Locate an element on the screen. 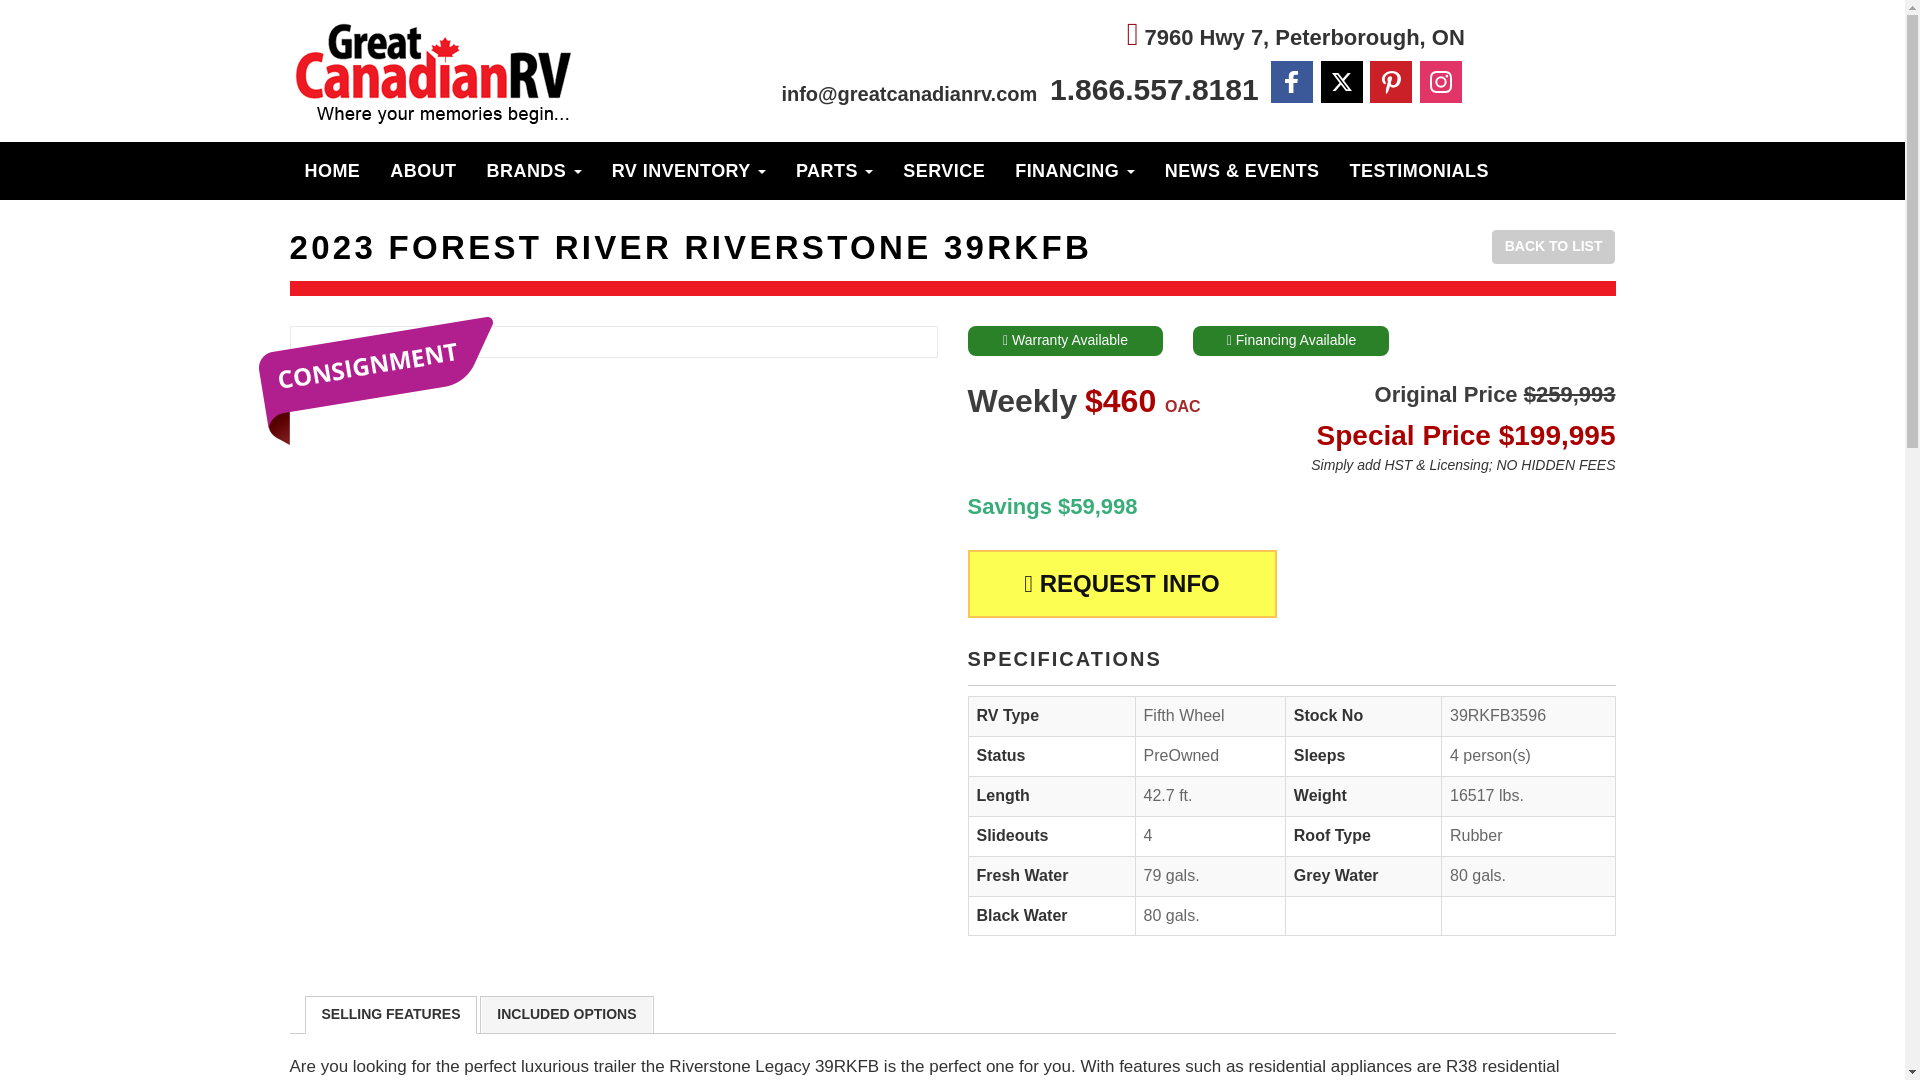  Follow on X is located at coordinates (1342, 81).